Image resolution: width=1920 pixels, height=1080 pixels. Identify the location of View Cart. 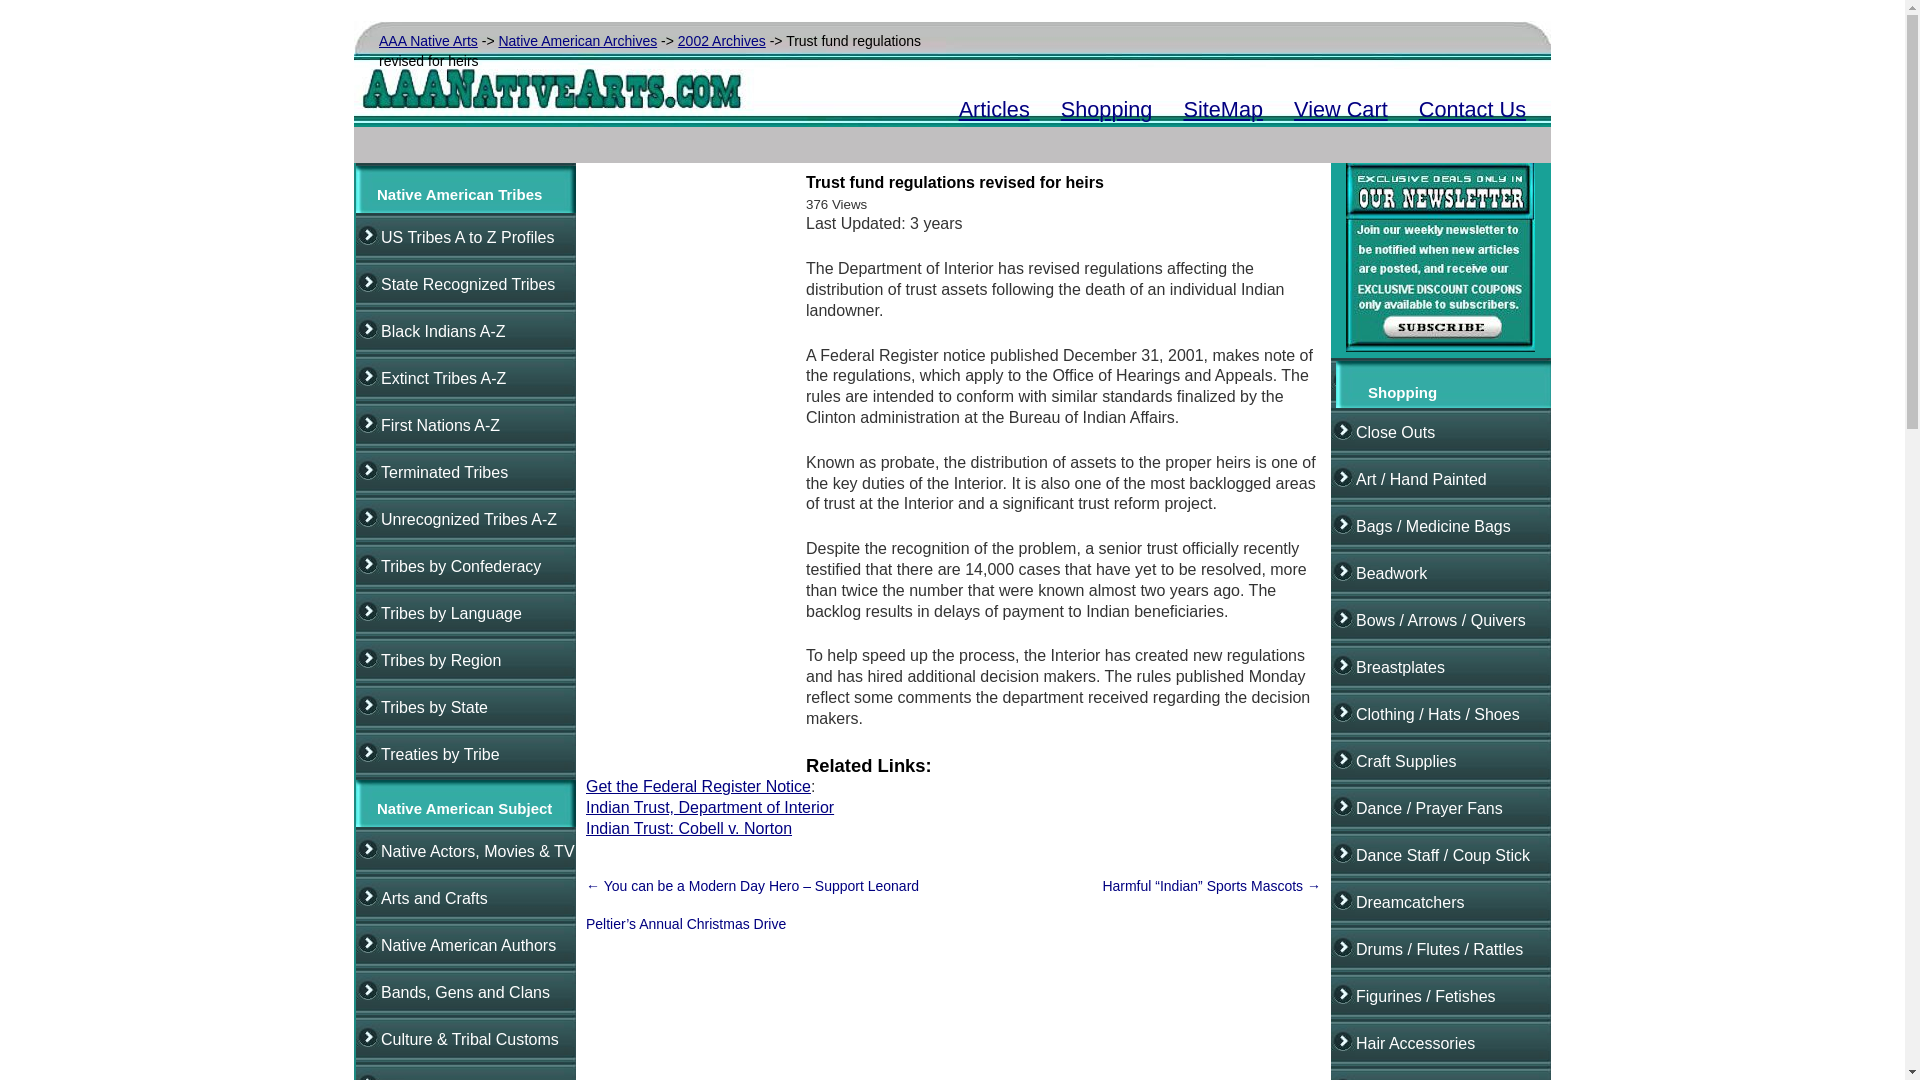
(1341, 110).